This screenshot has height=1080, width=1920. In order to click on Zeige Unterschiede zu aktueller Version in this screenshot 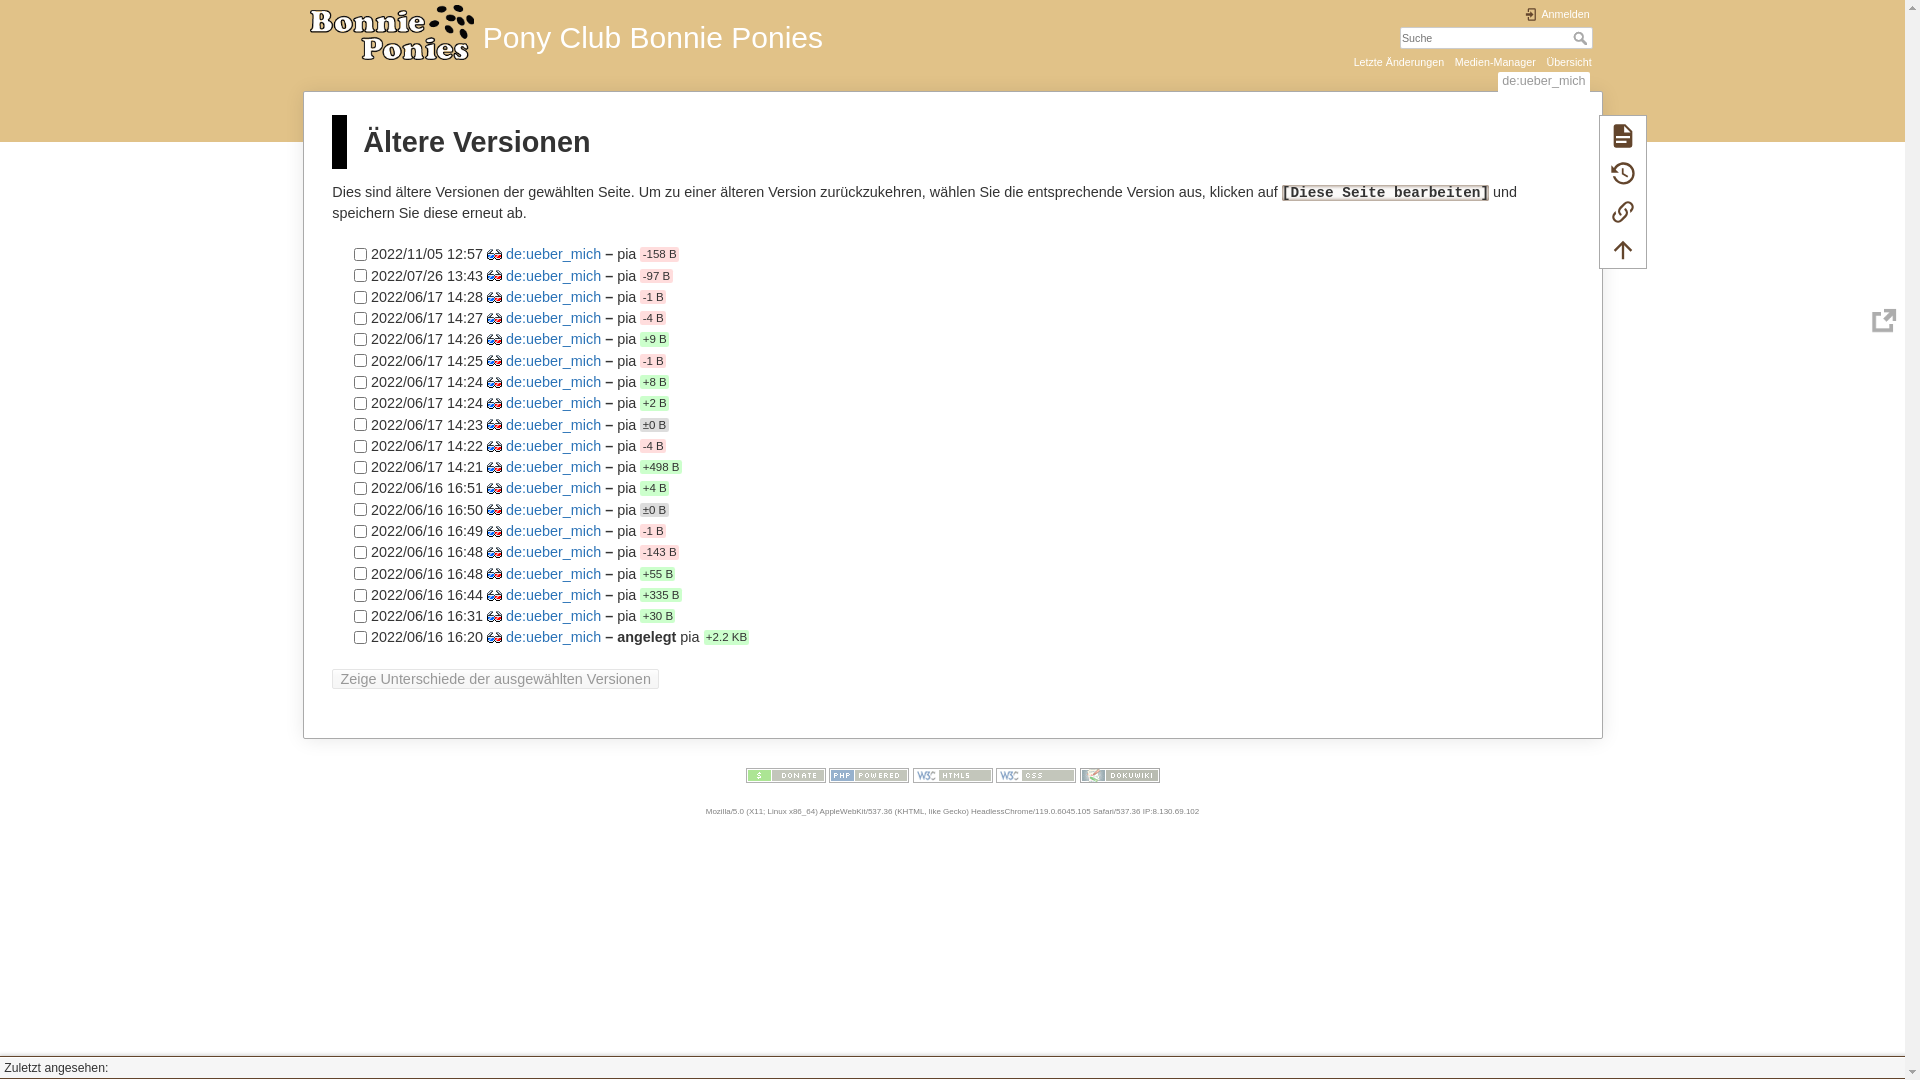, I will do `click(494, 446)`.